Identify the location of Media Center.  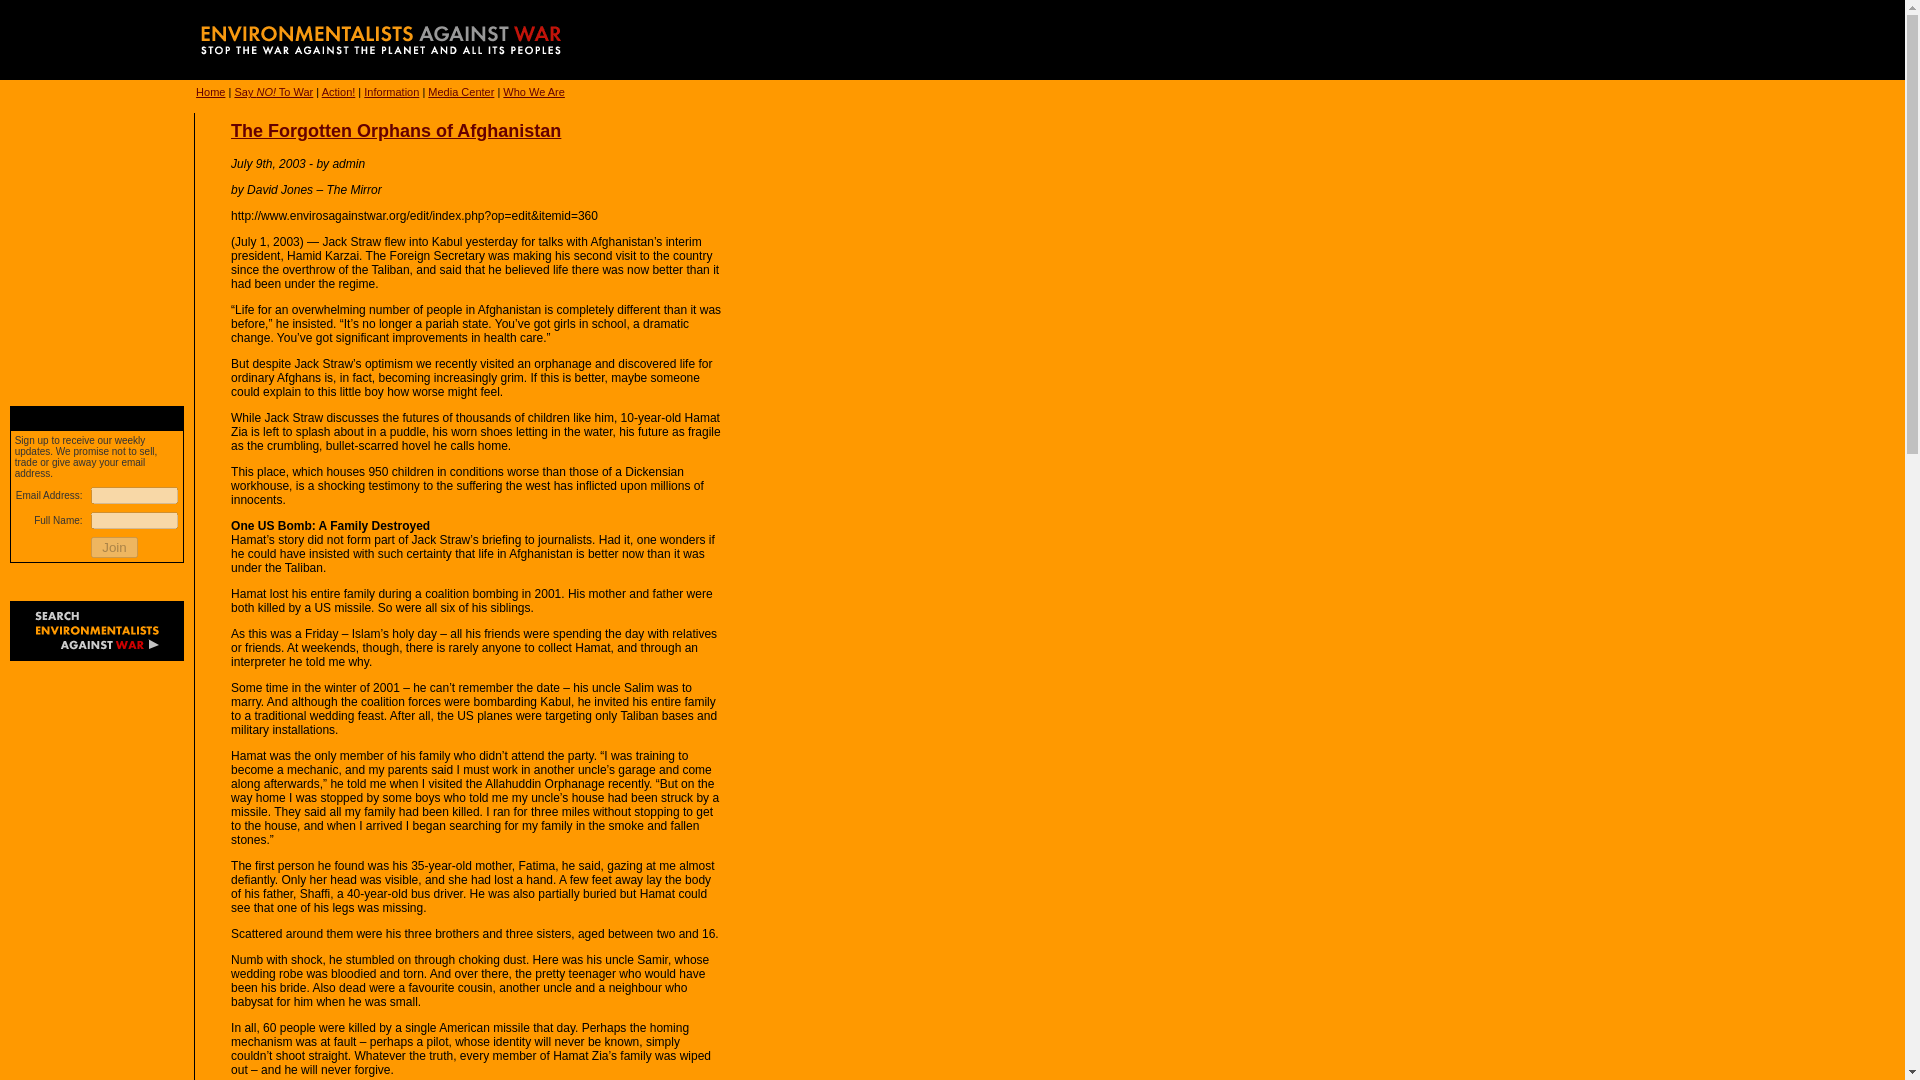
(460, 92).